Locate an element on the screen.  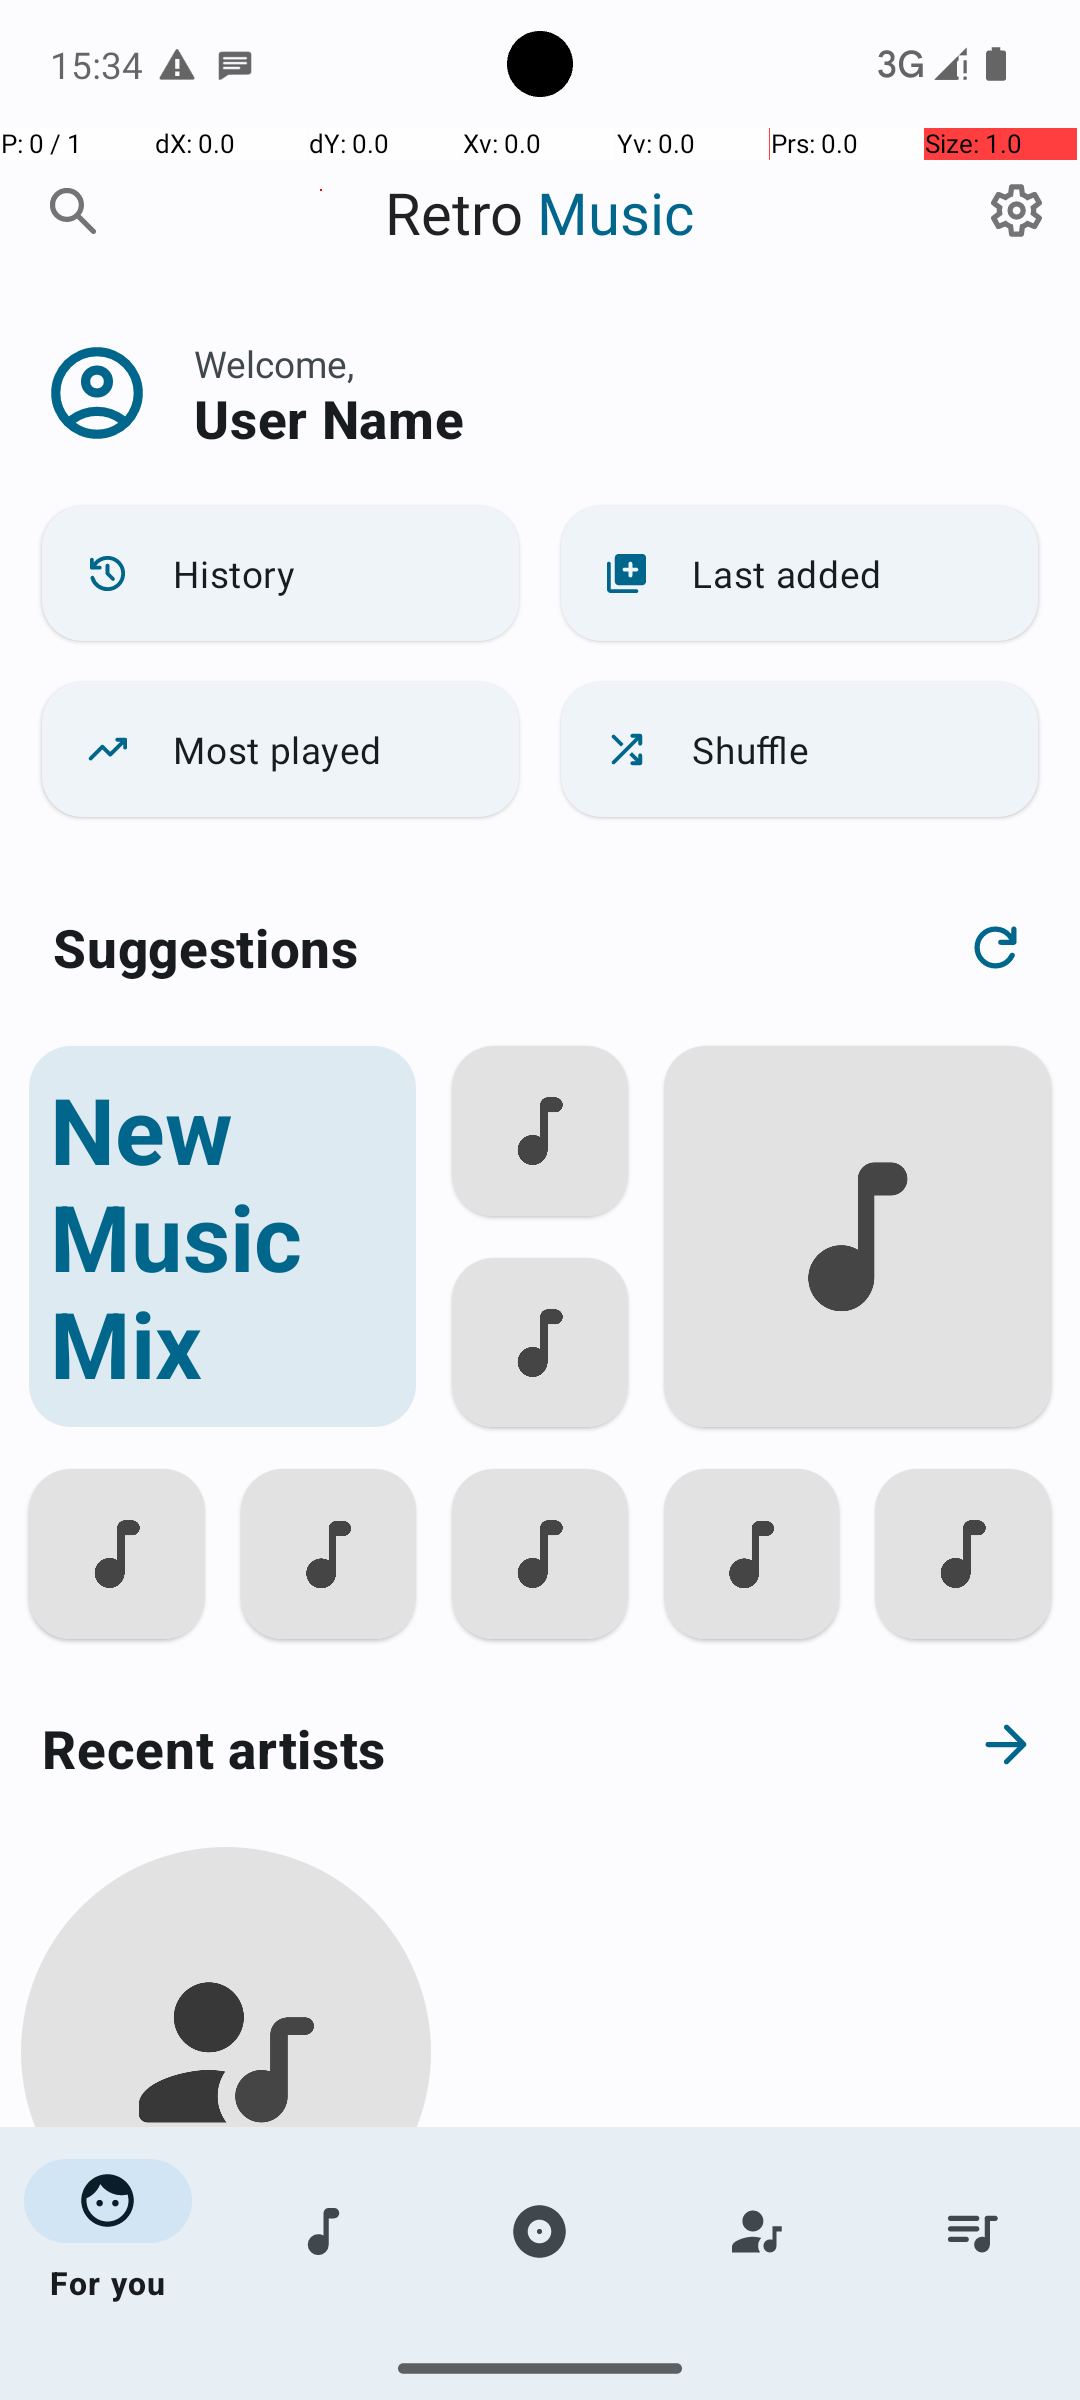
New Music Mix is located at coordinates (222, 1236).